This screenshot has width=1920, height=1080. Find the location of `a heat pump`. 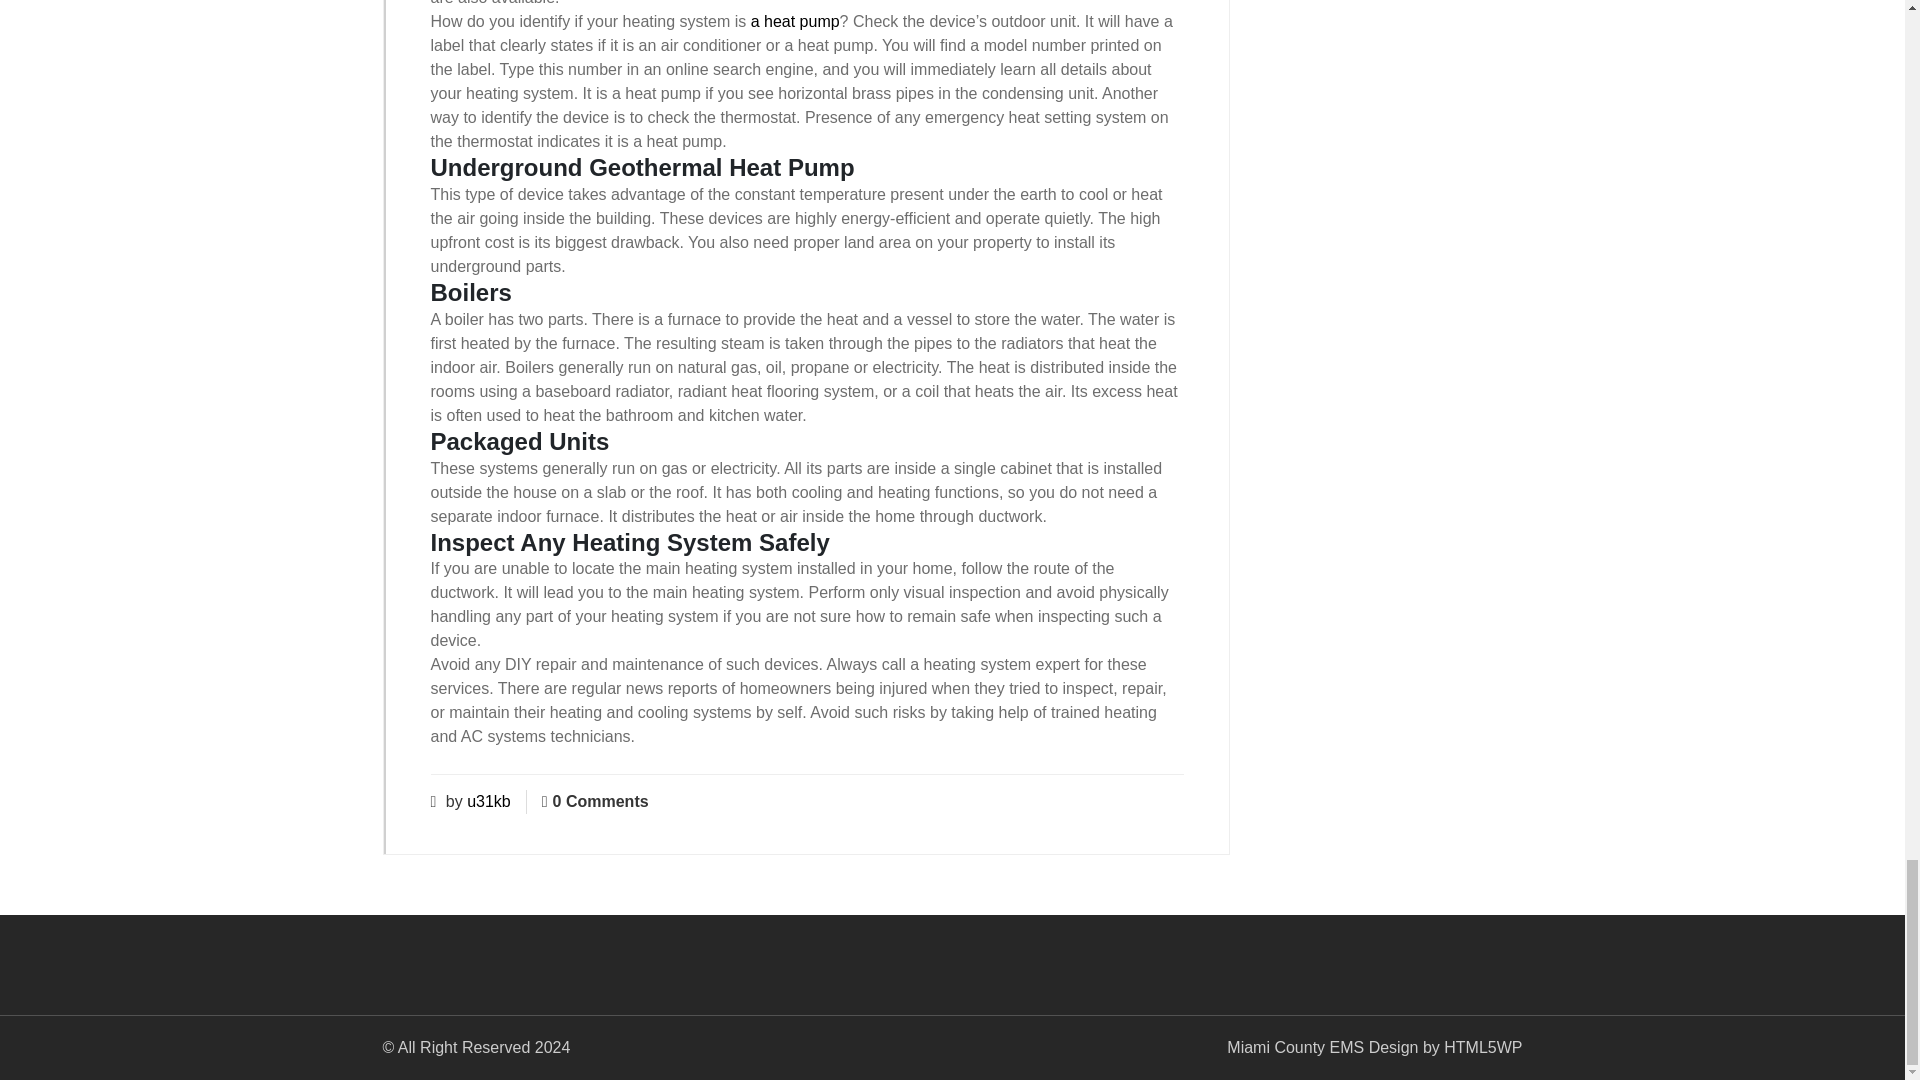

a heat pump is located at coordinates (795, 21).